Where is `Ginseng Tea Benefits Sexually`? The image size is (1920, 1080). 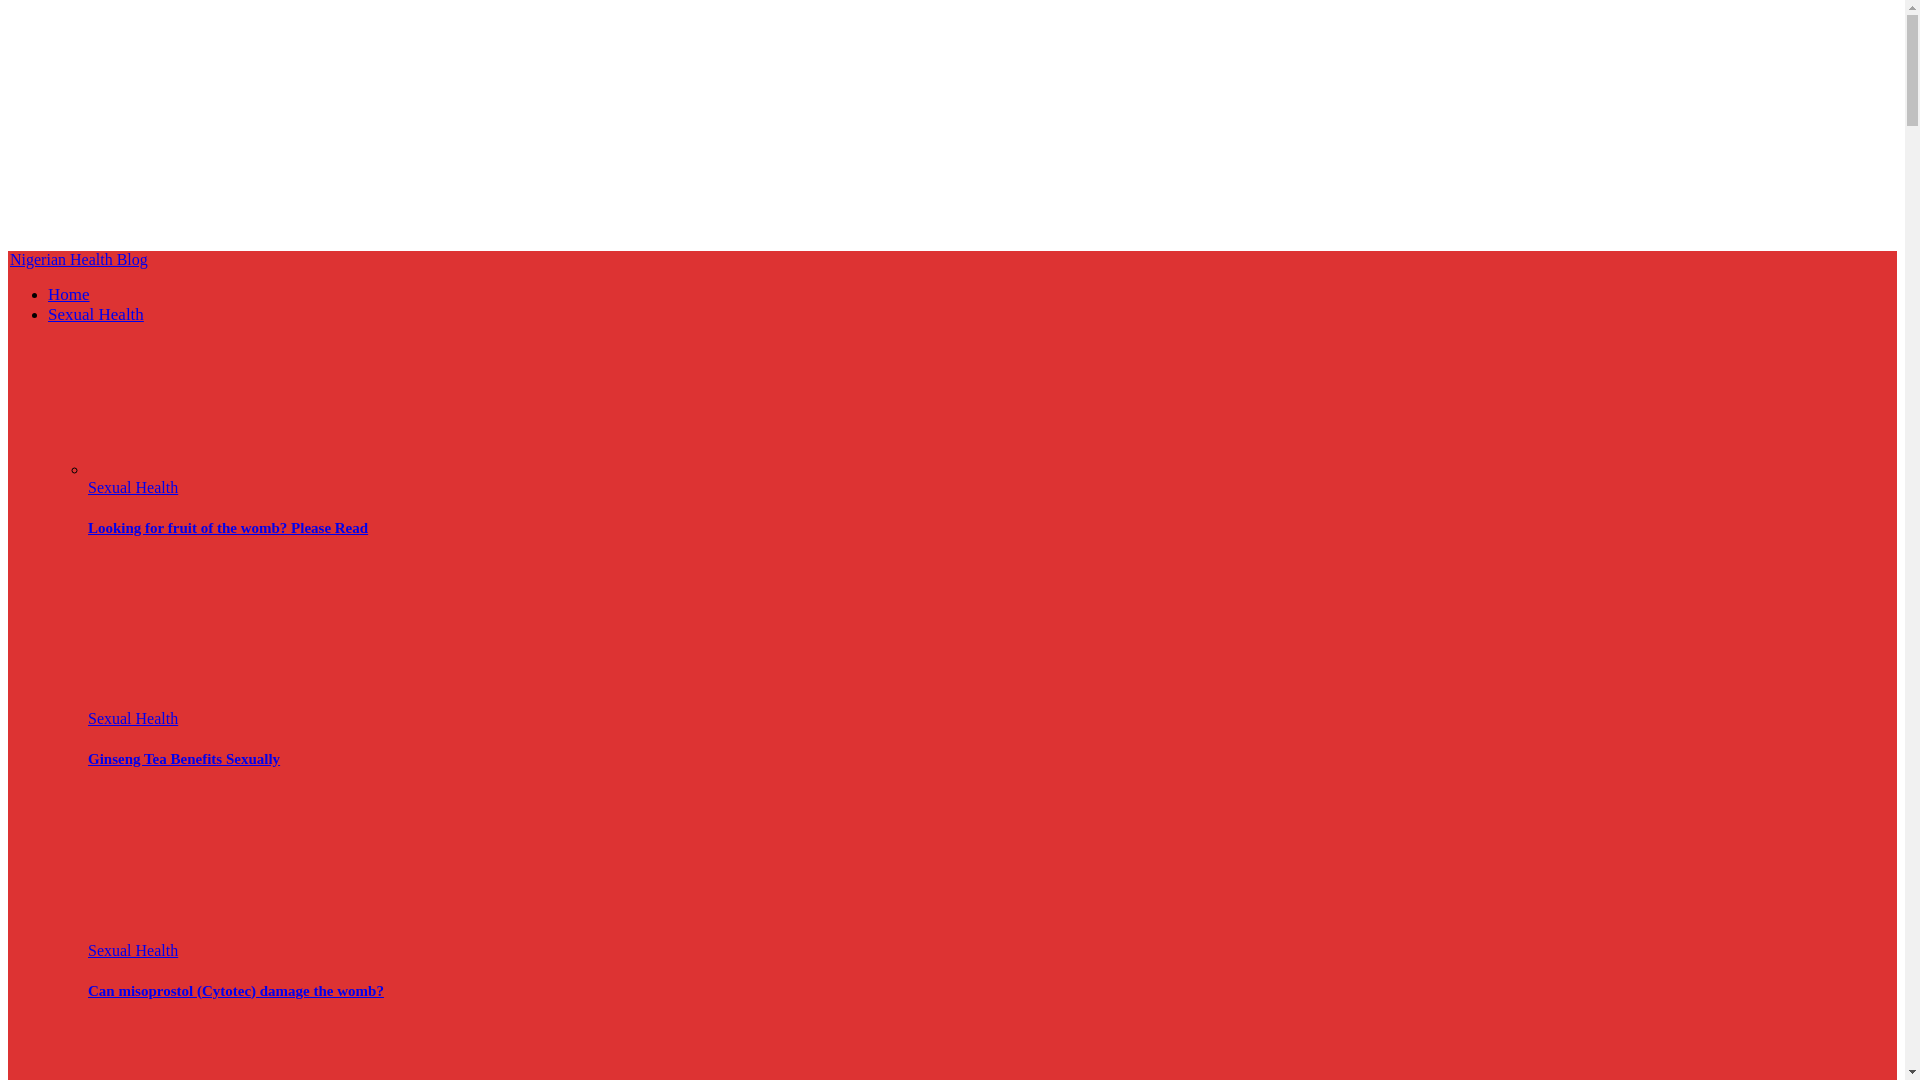
Ginseng Tea Benefits Sexually is located at coordinates (196, 631).